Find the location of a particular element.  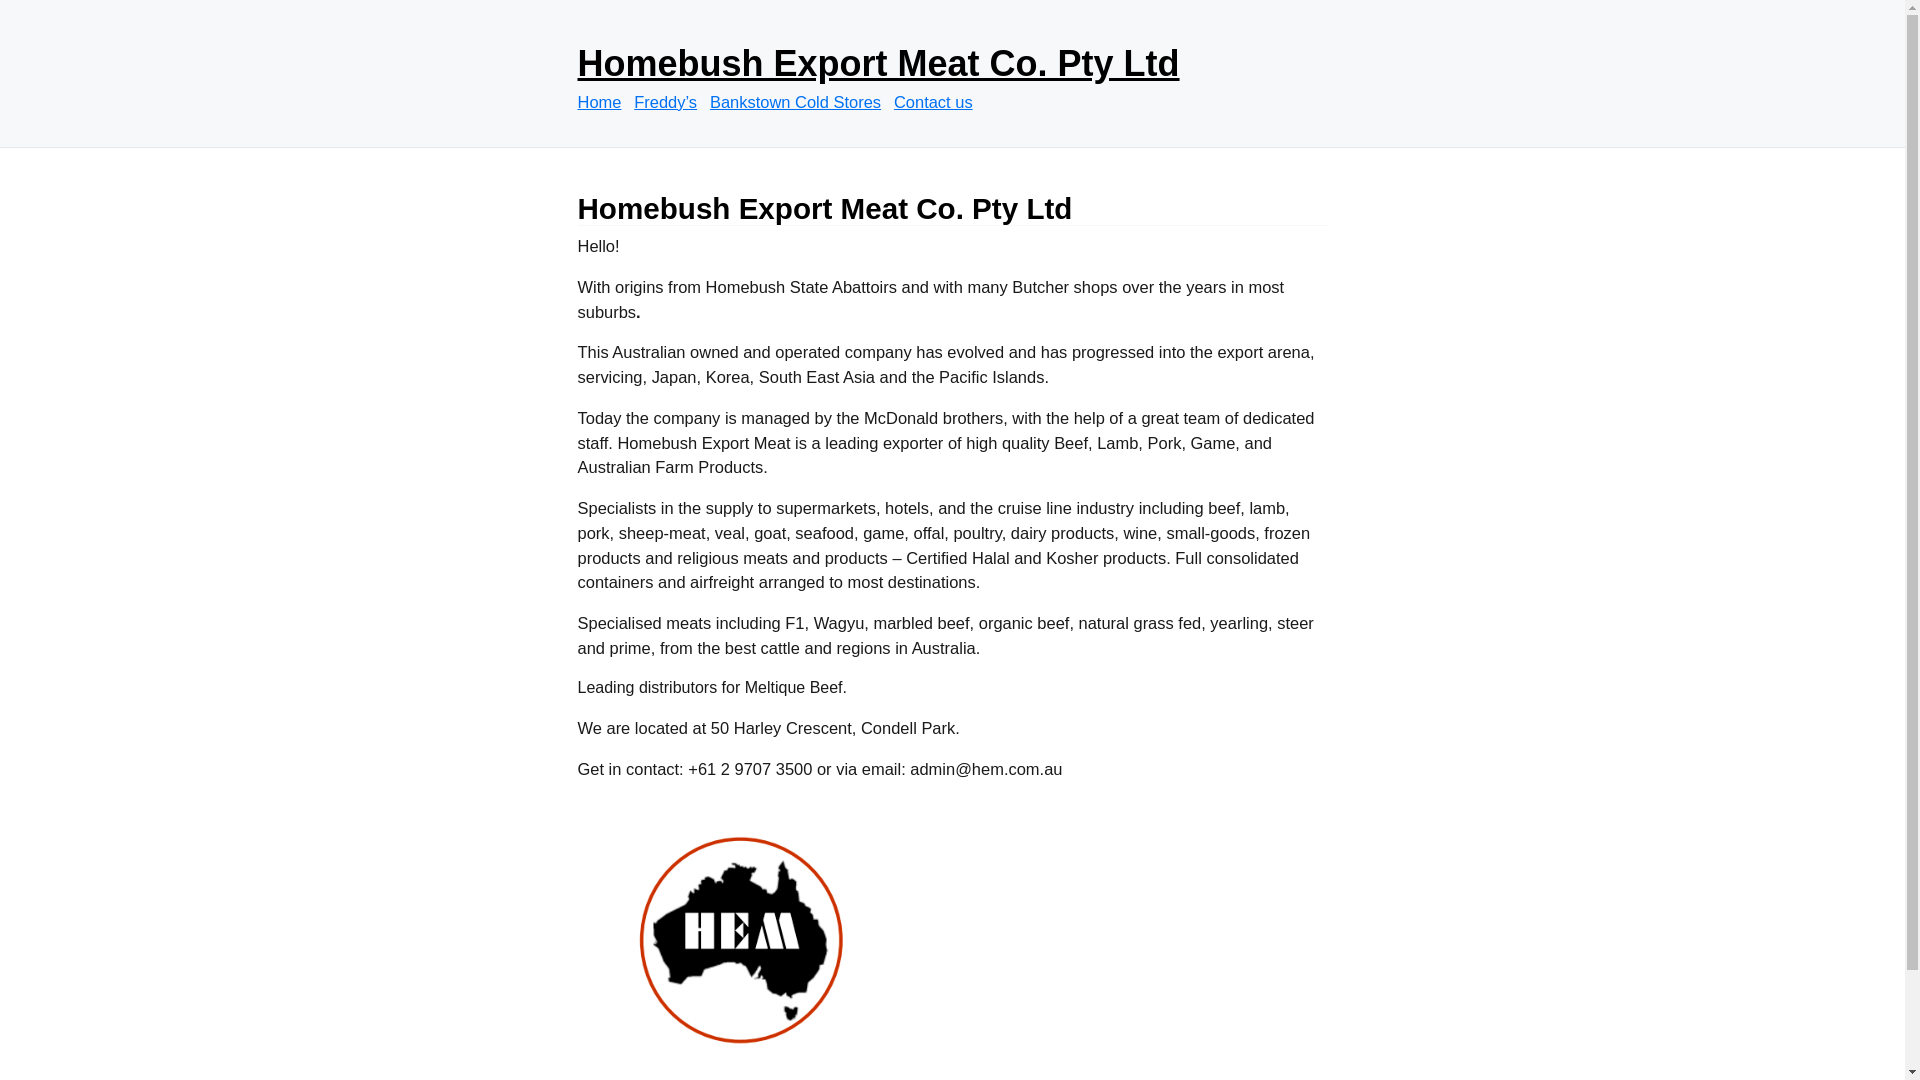

Homebush Export Meat Co. Pty Ltd is located at coordinates (879, 64).